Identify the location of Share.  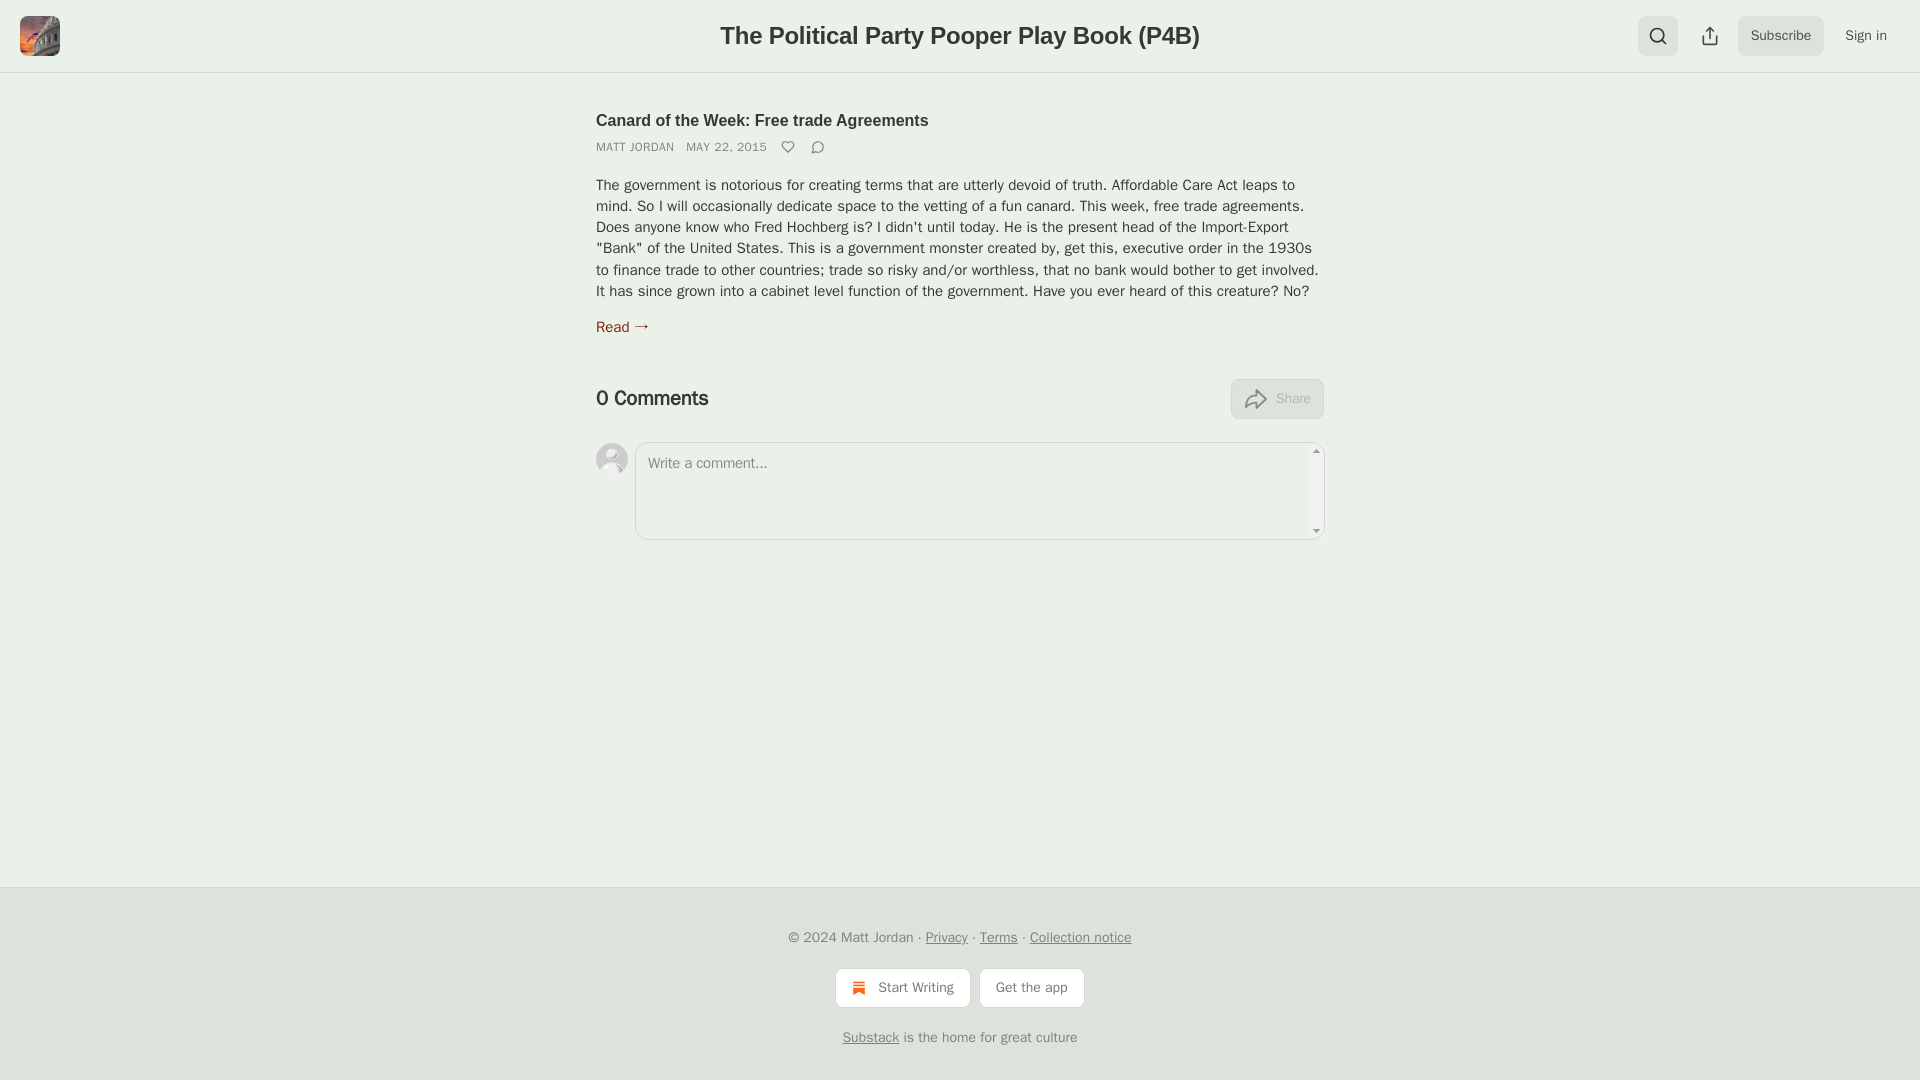
(1277, 399).